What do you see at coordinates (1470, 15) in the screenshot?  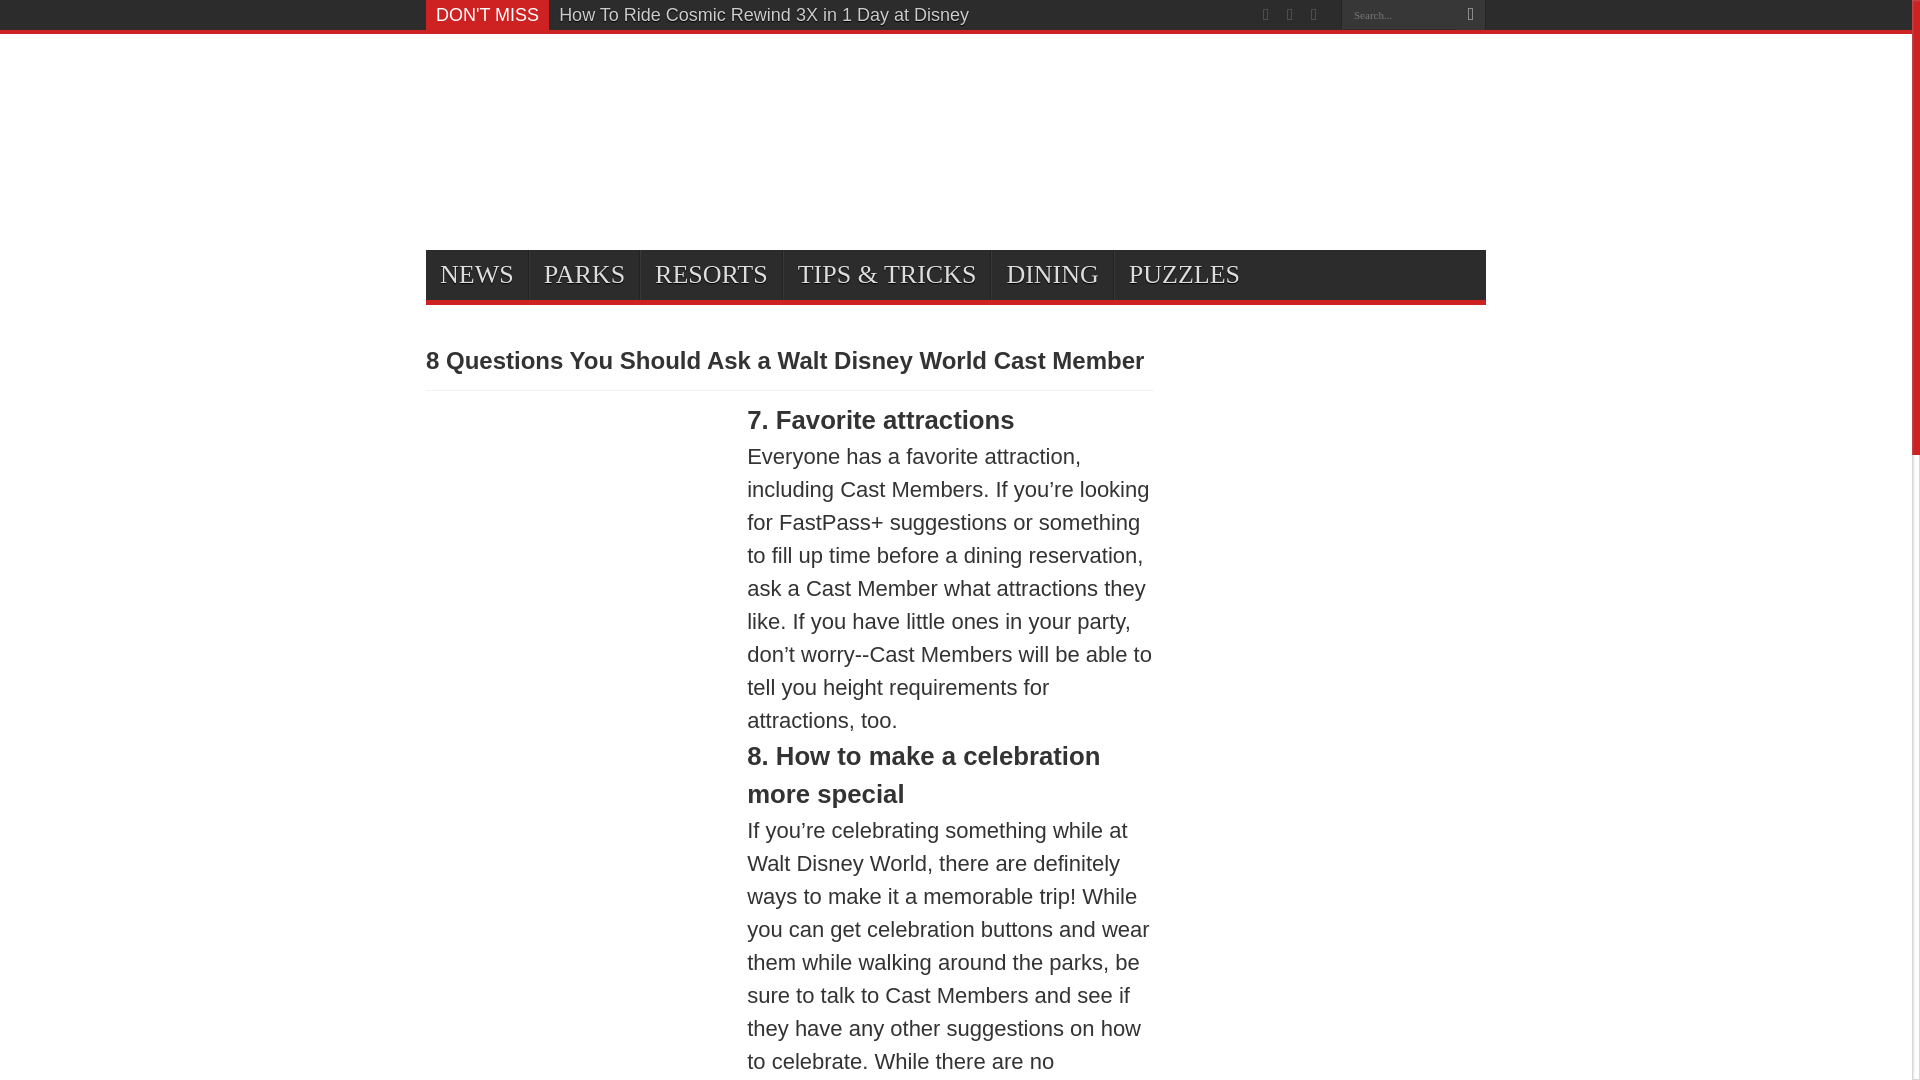 I see `Search` at bounding box center [1470, 15].